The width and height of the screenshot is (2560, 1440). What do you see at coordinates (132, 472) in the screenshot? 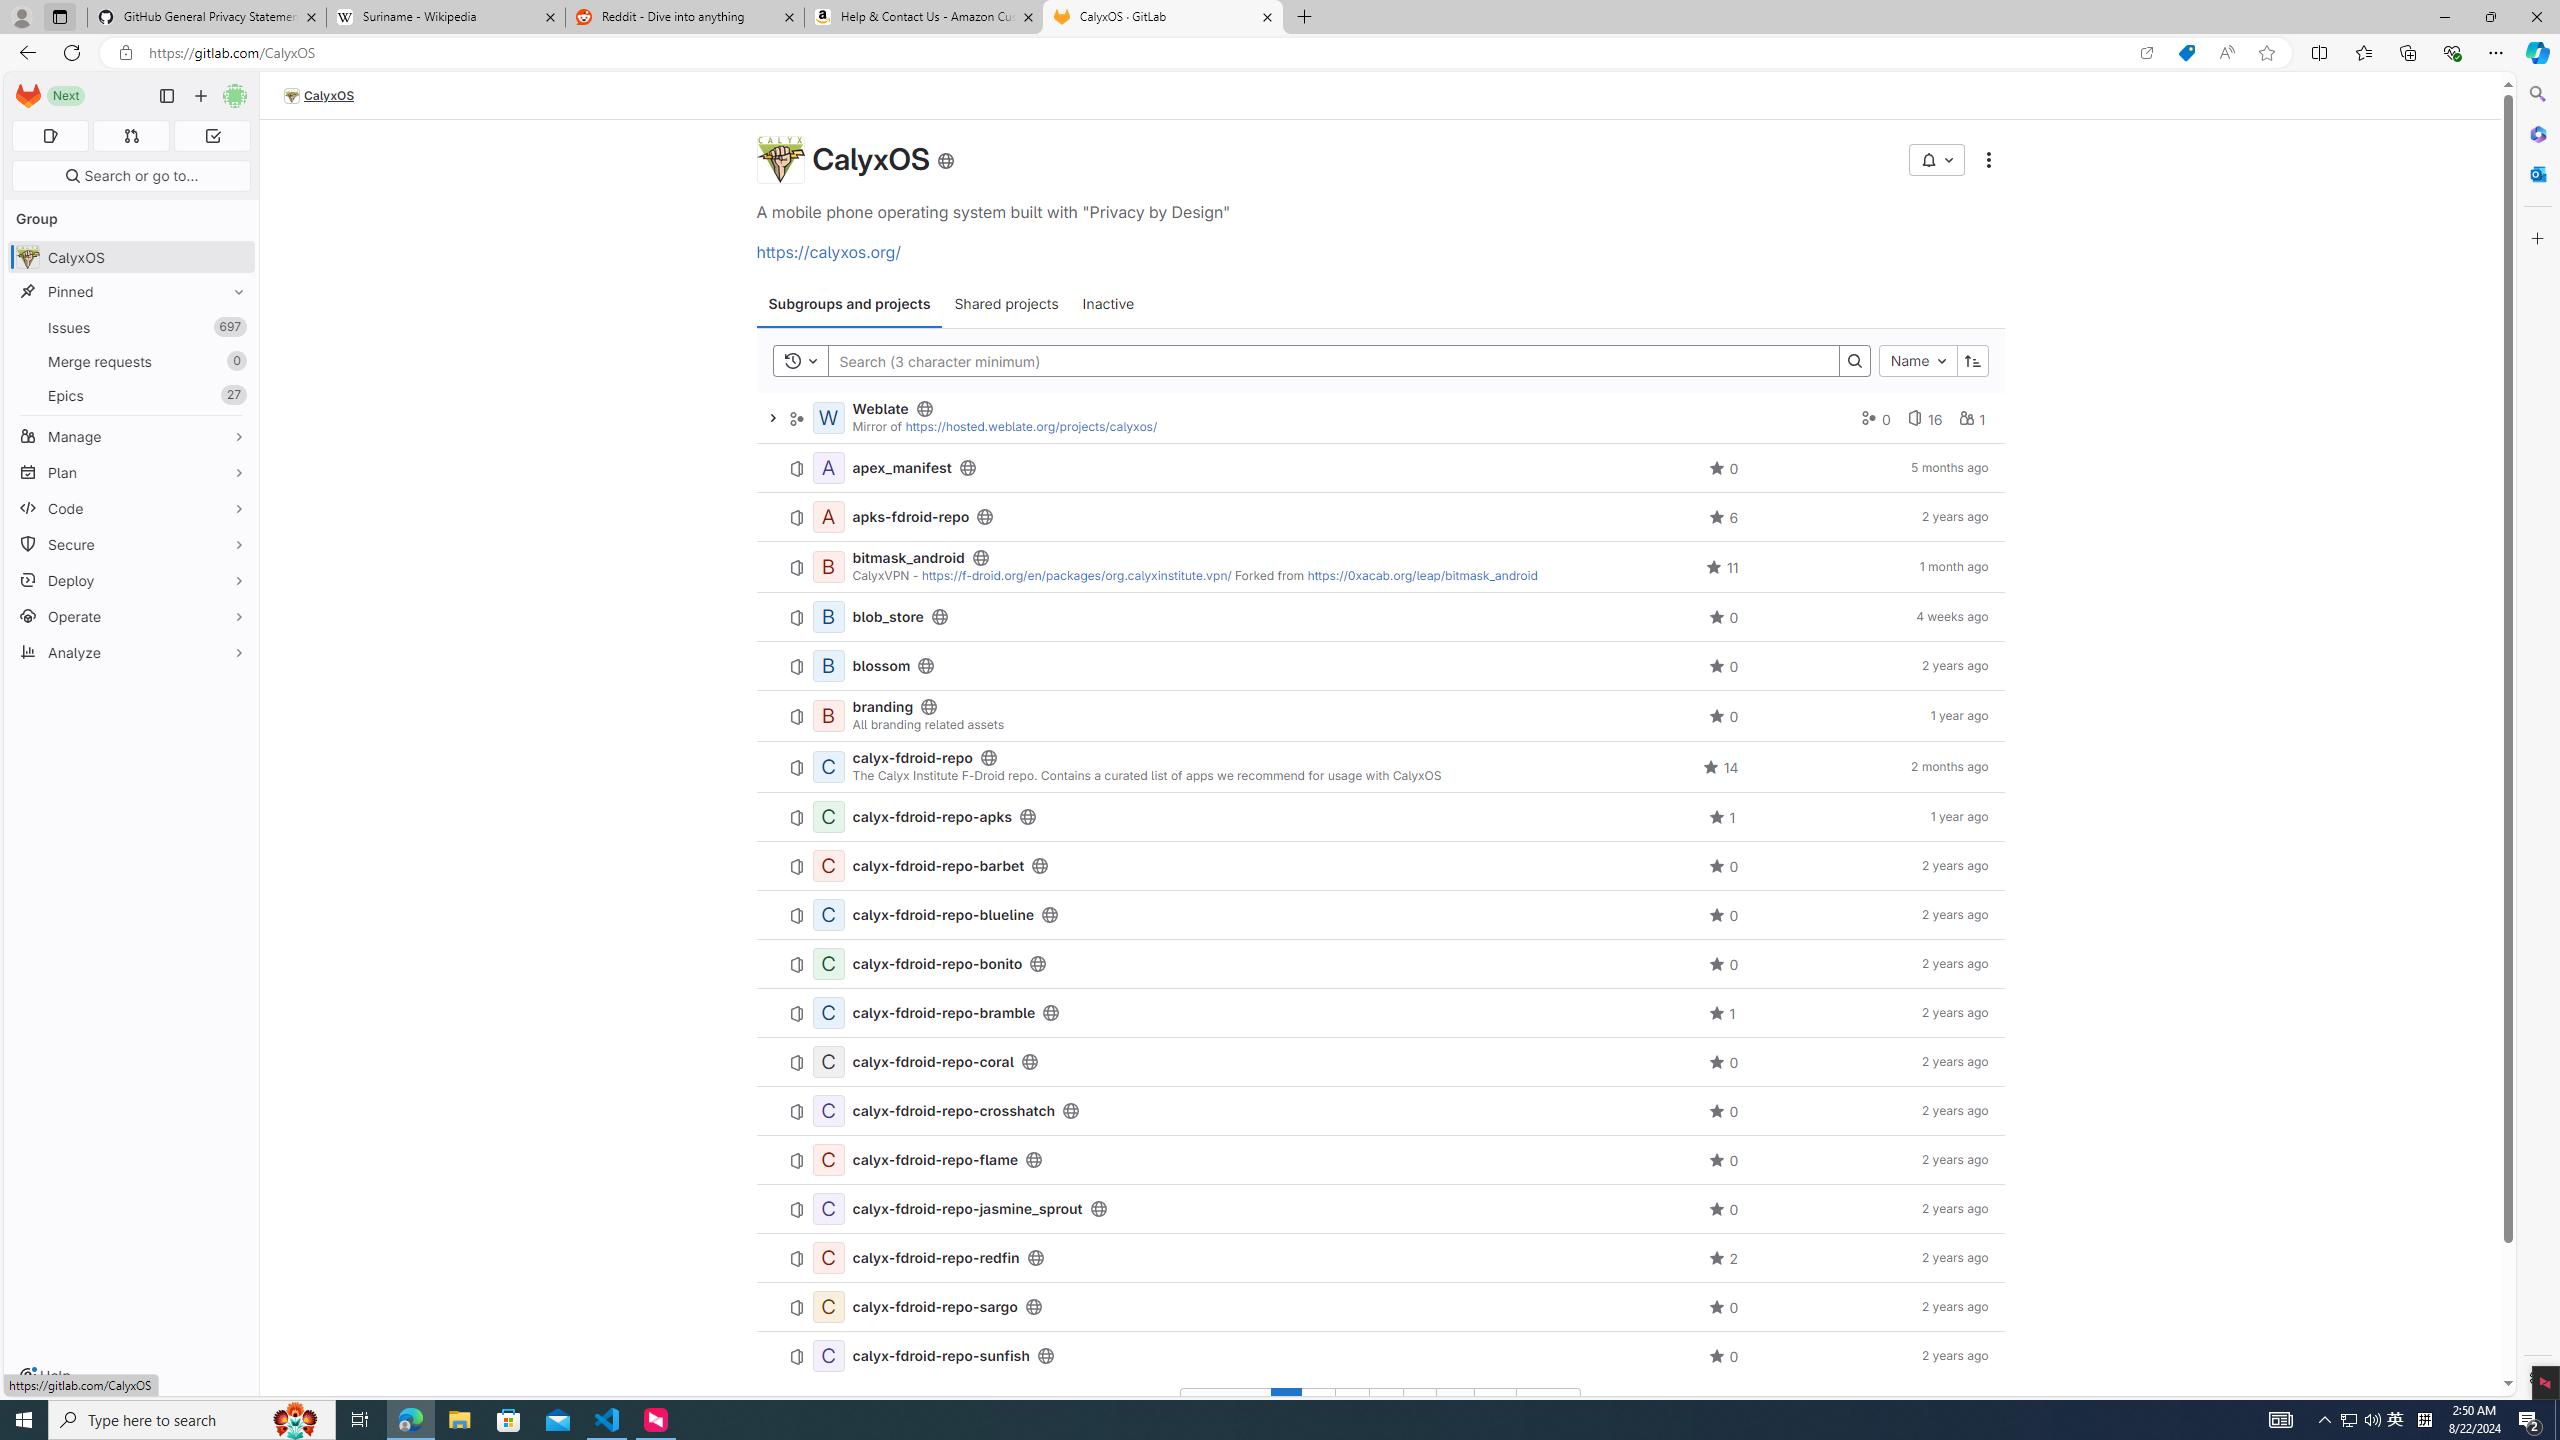
I see `Plan` at bounding box center [132, 472].